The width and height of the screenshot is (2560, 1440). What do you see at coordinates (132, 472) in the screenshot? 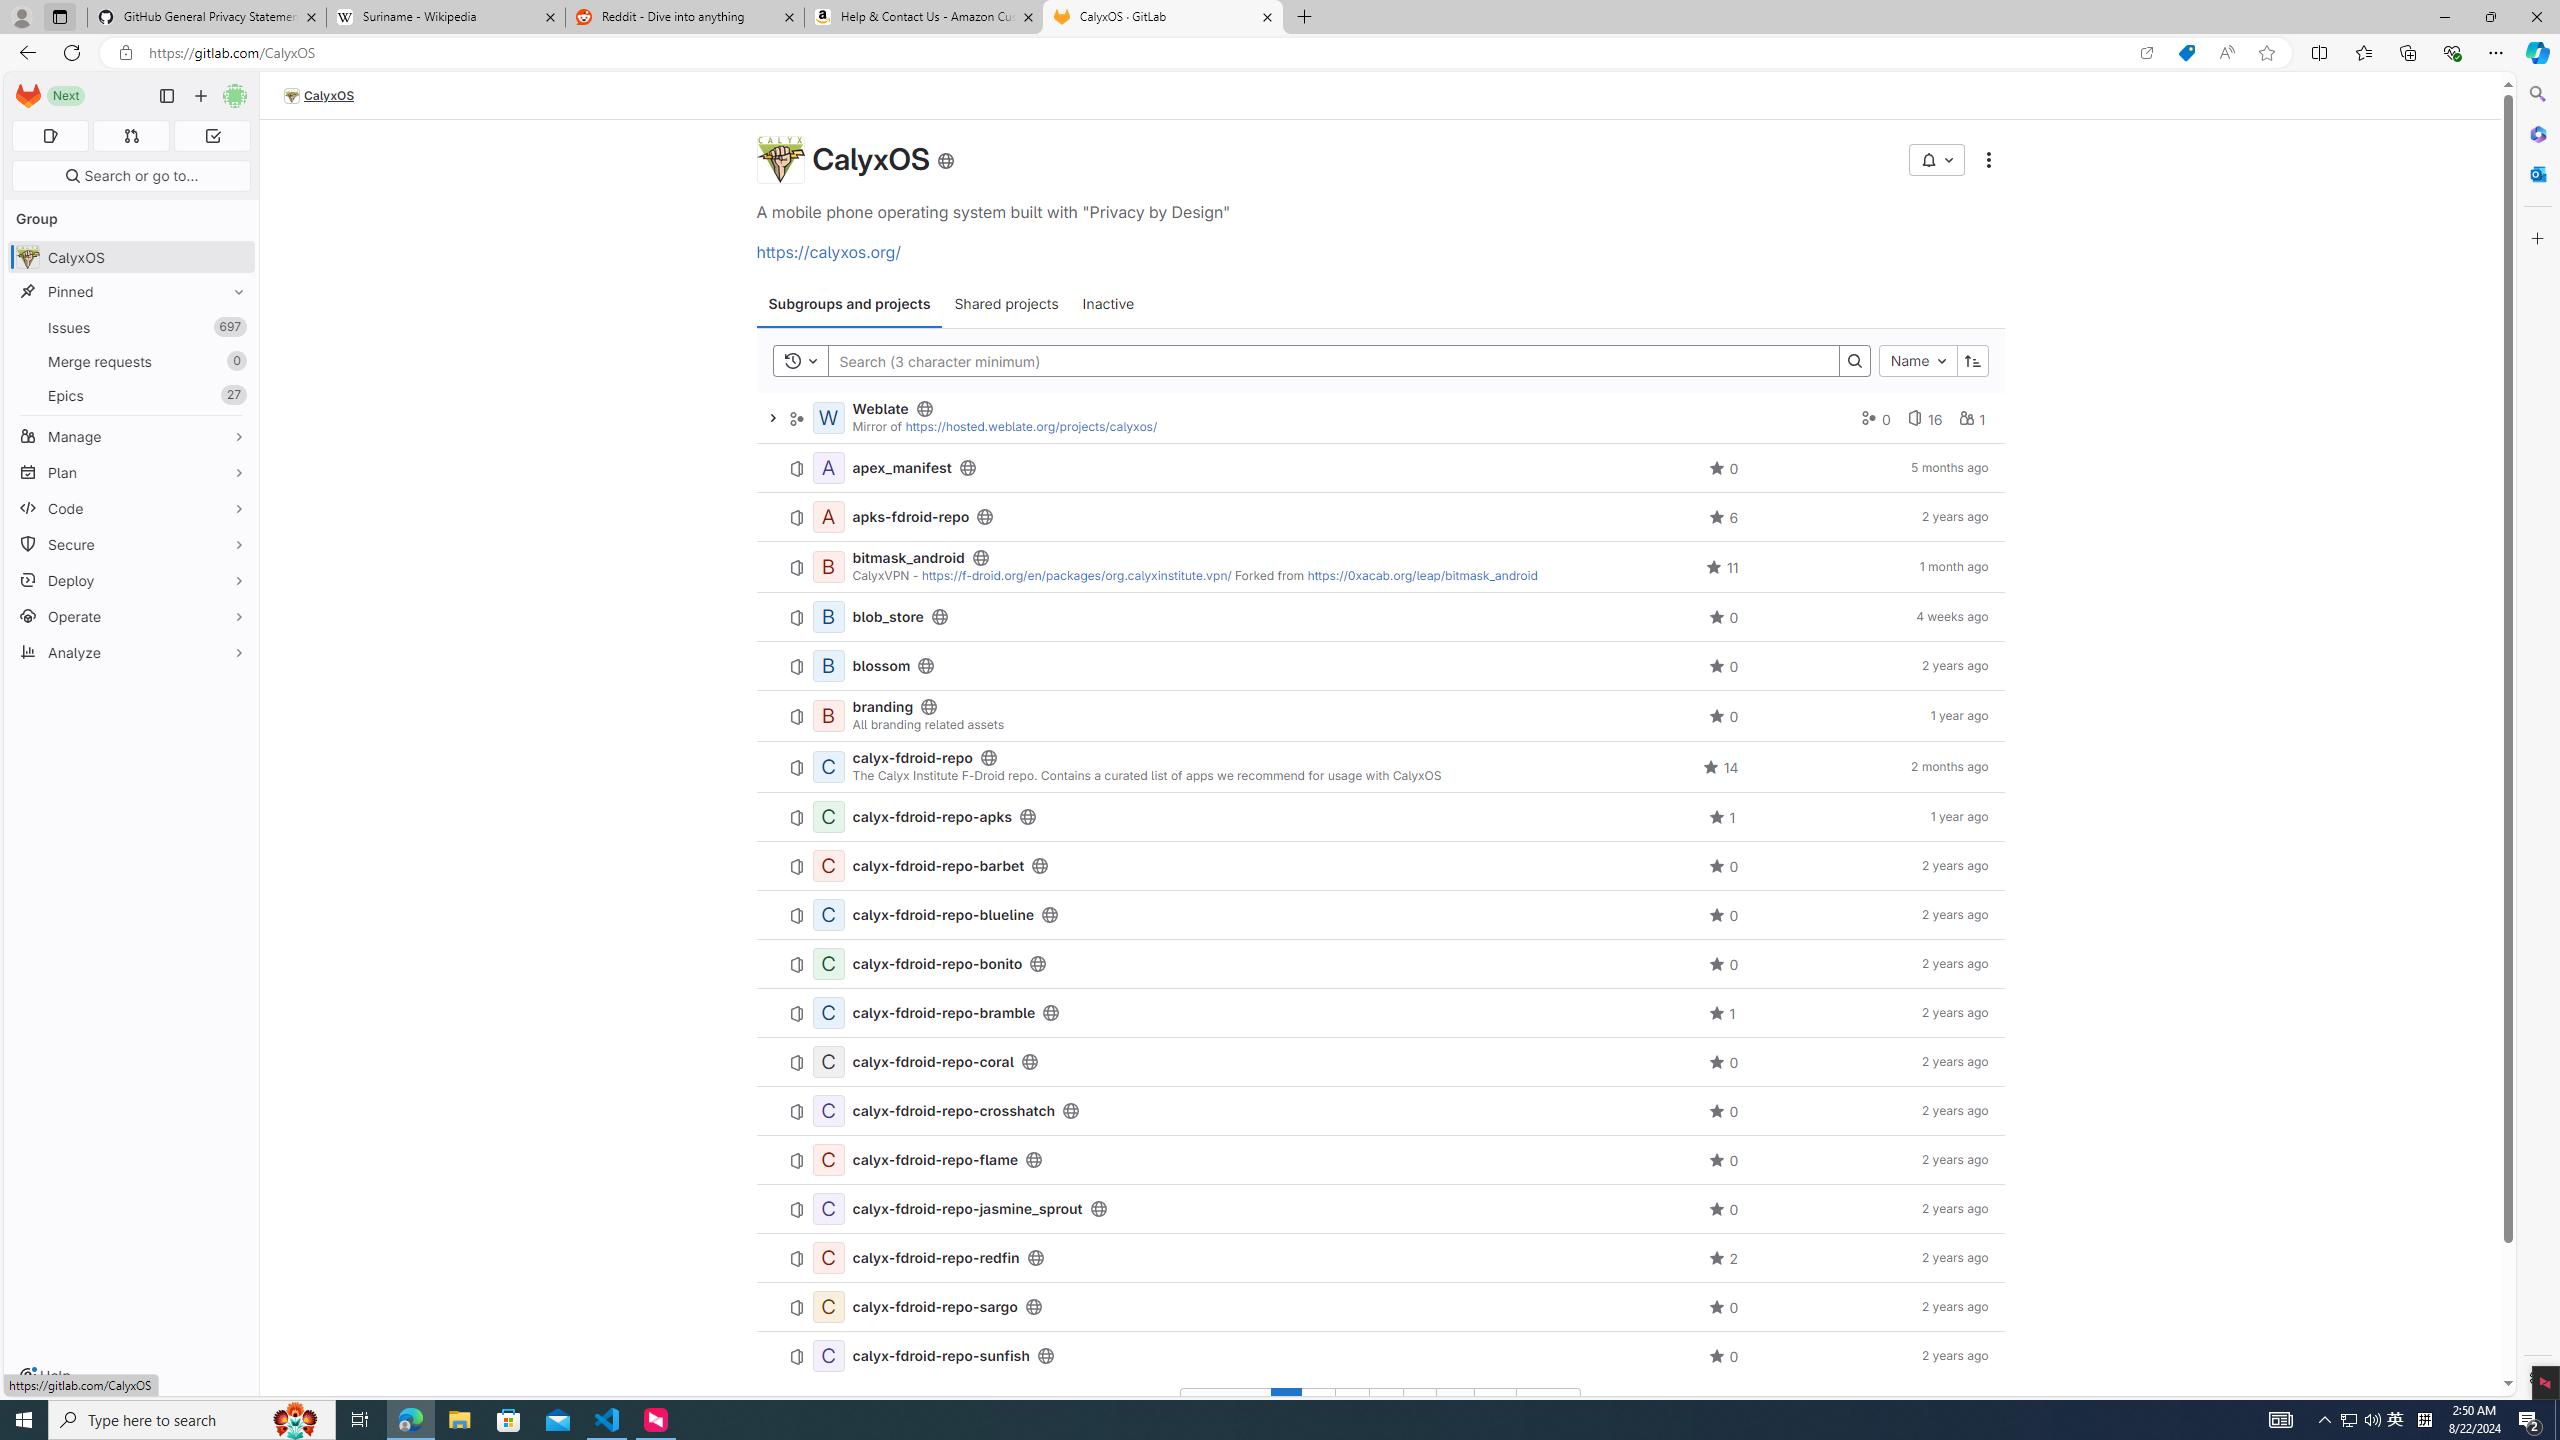
I see `Plan` at bounding box center [132, 472].